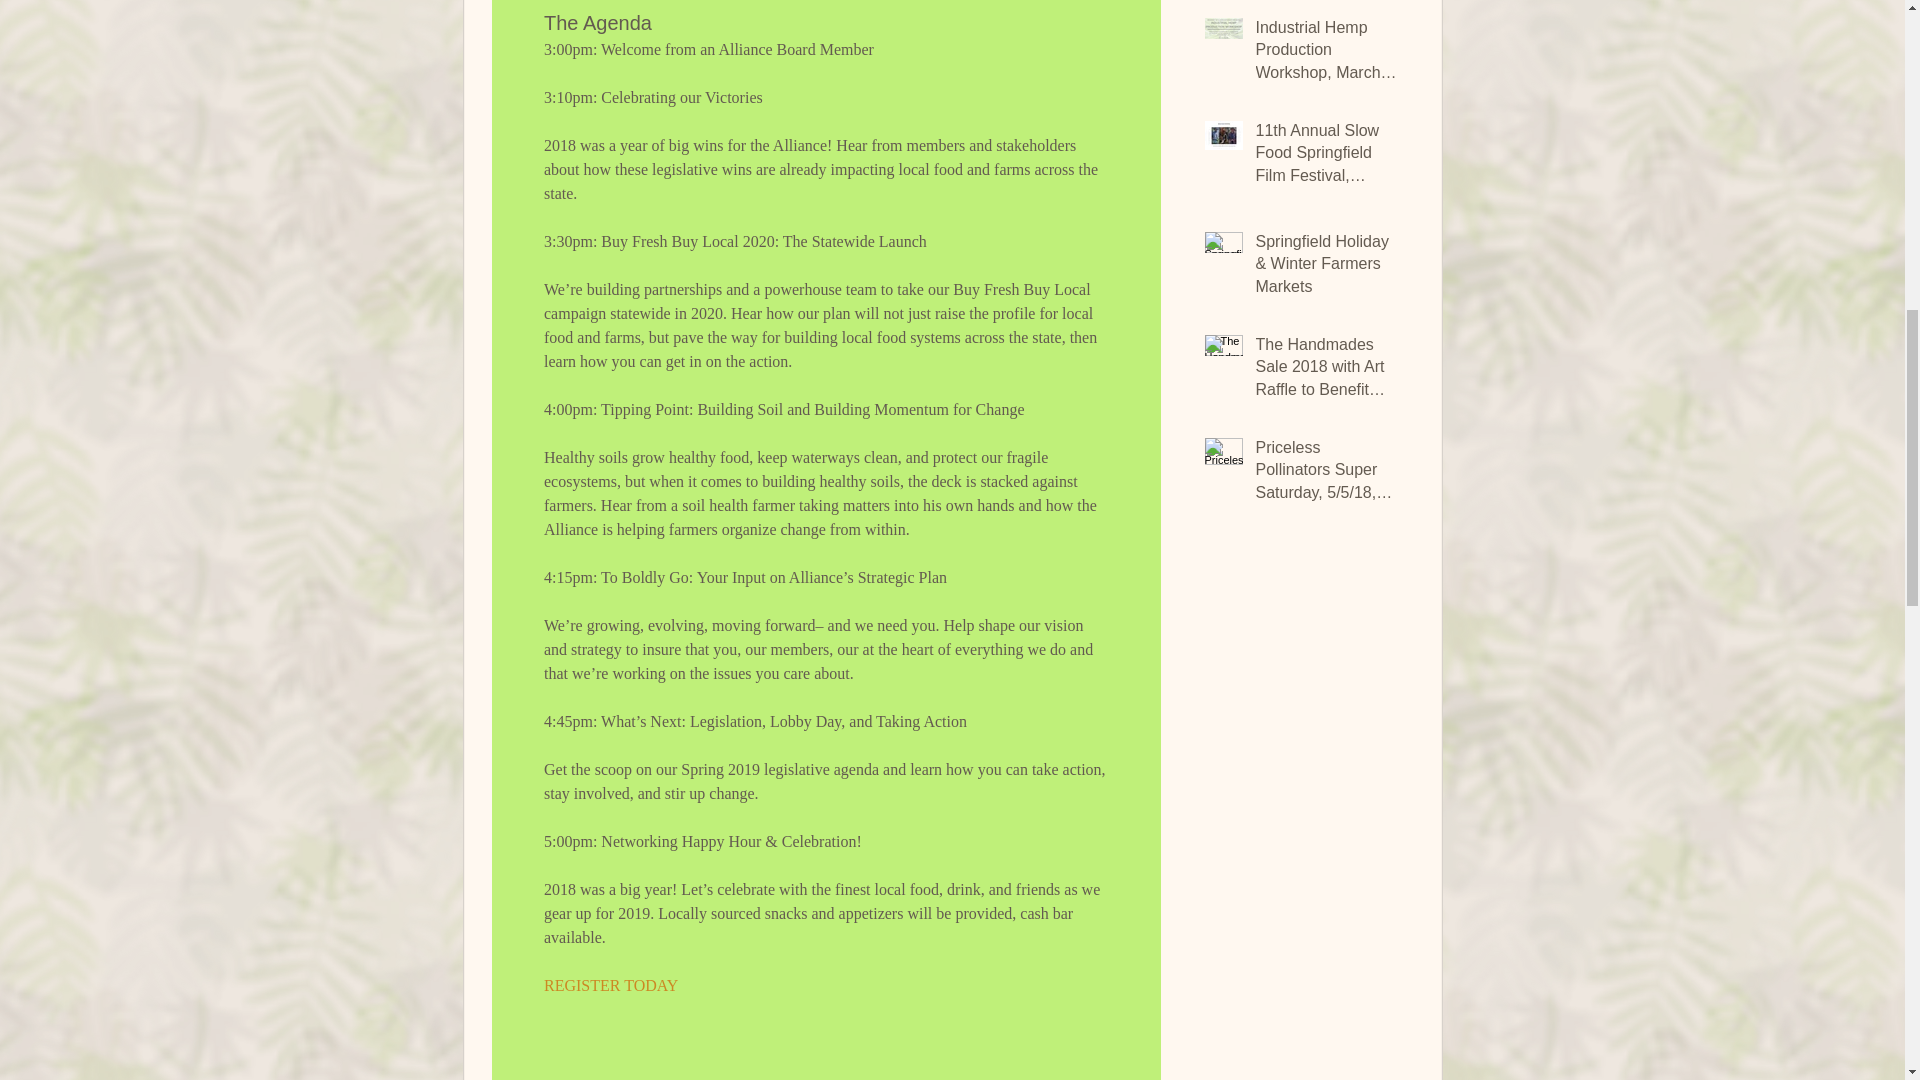 The height and width of the screenshot is (1080, 1920). I want to click on REGISTER TODAY, so click(610, 985).